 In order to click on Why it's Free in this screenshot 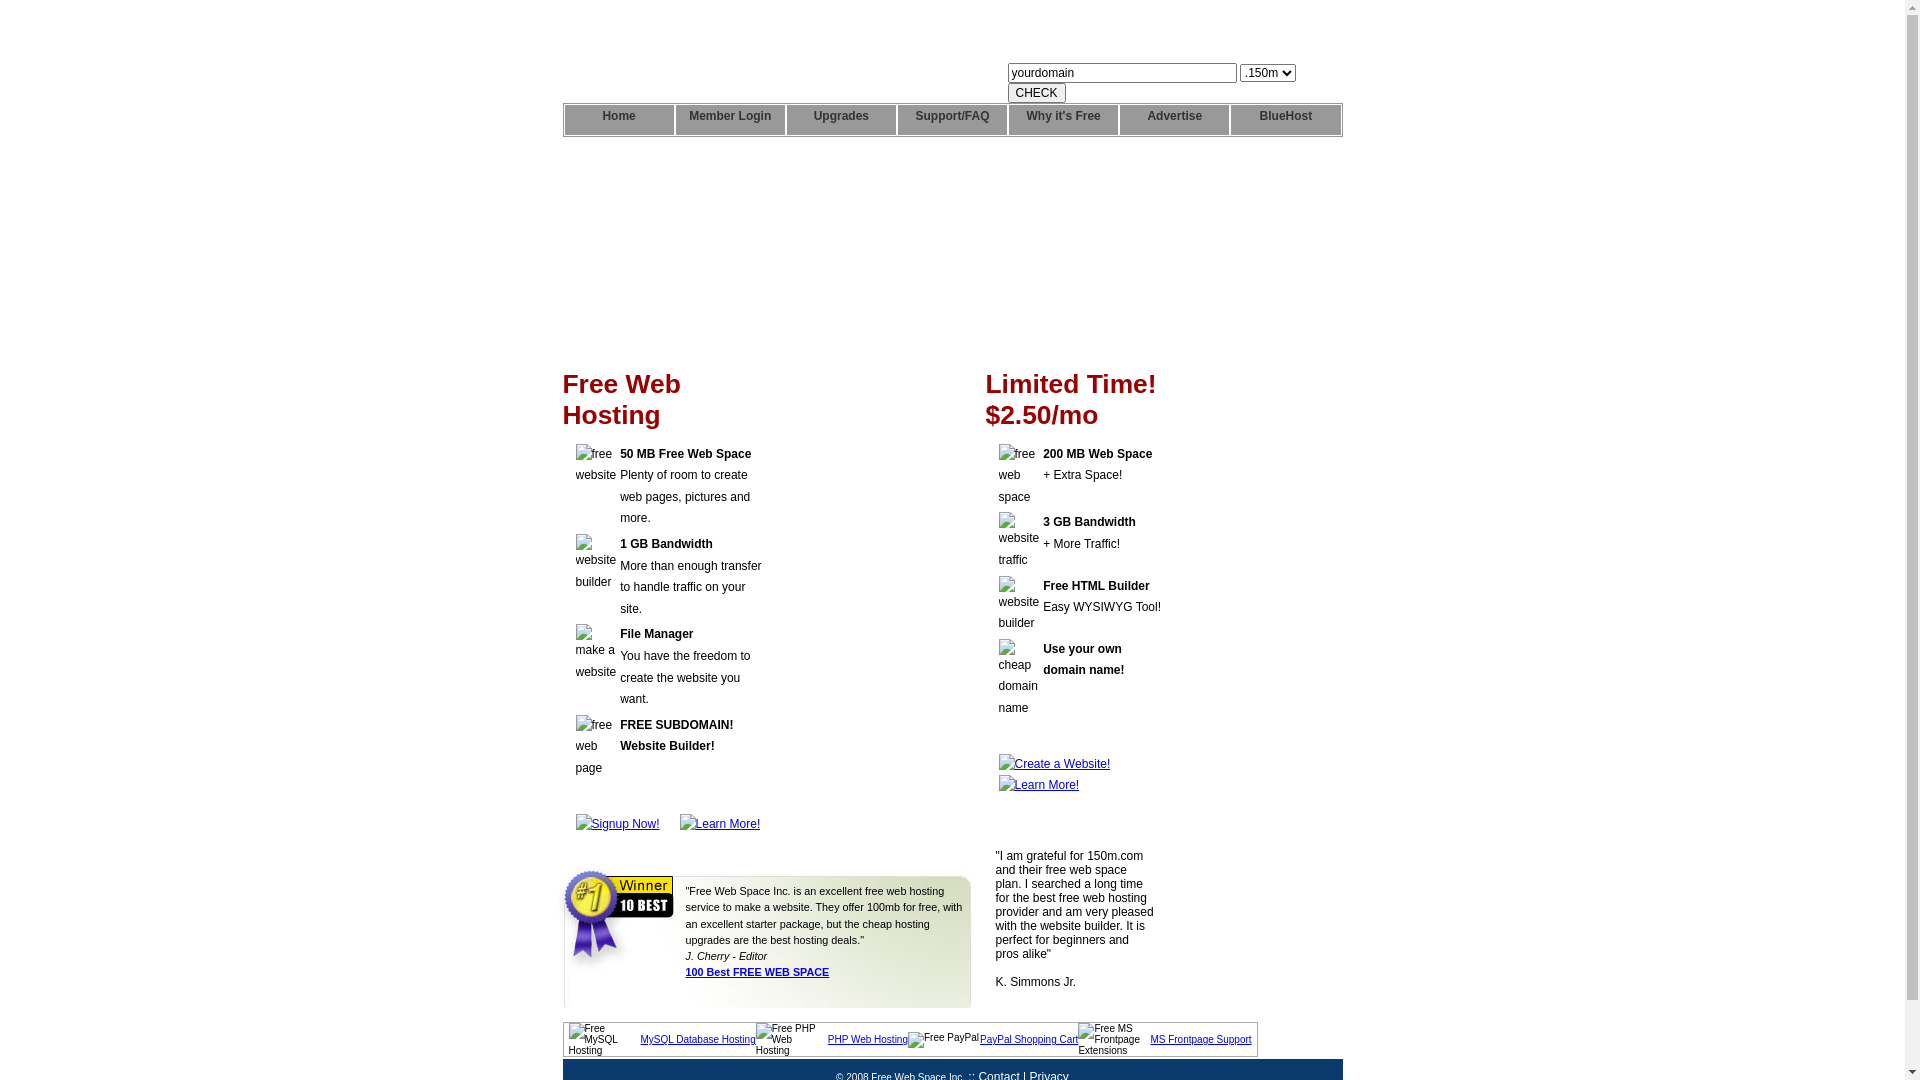, I will do `click(1064, 120)`.